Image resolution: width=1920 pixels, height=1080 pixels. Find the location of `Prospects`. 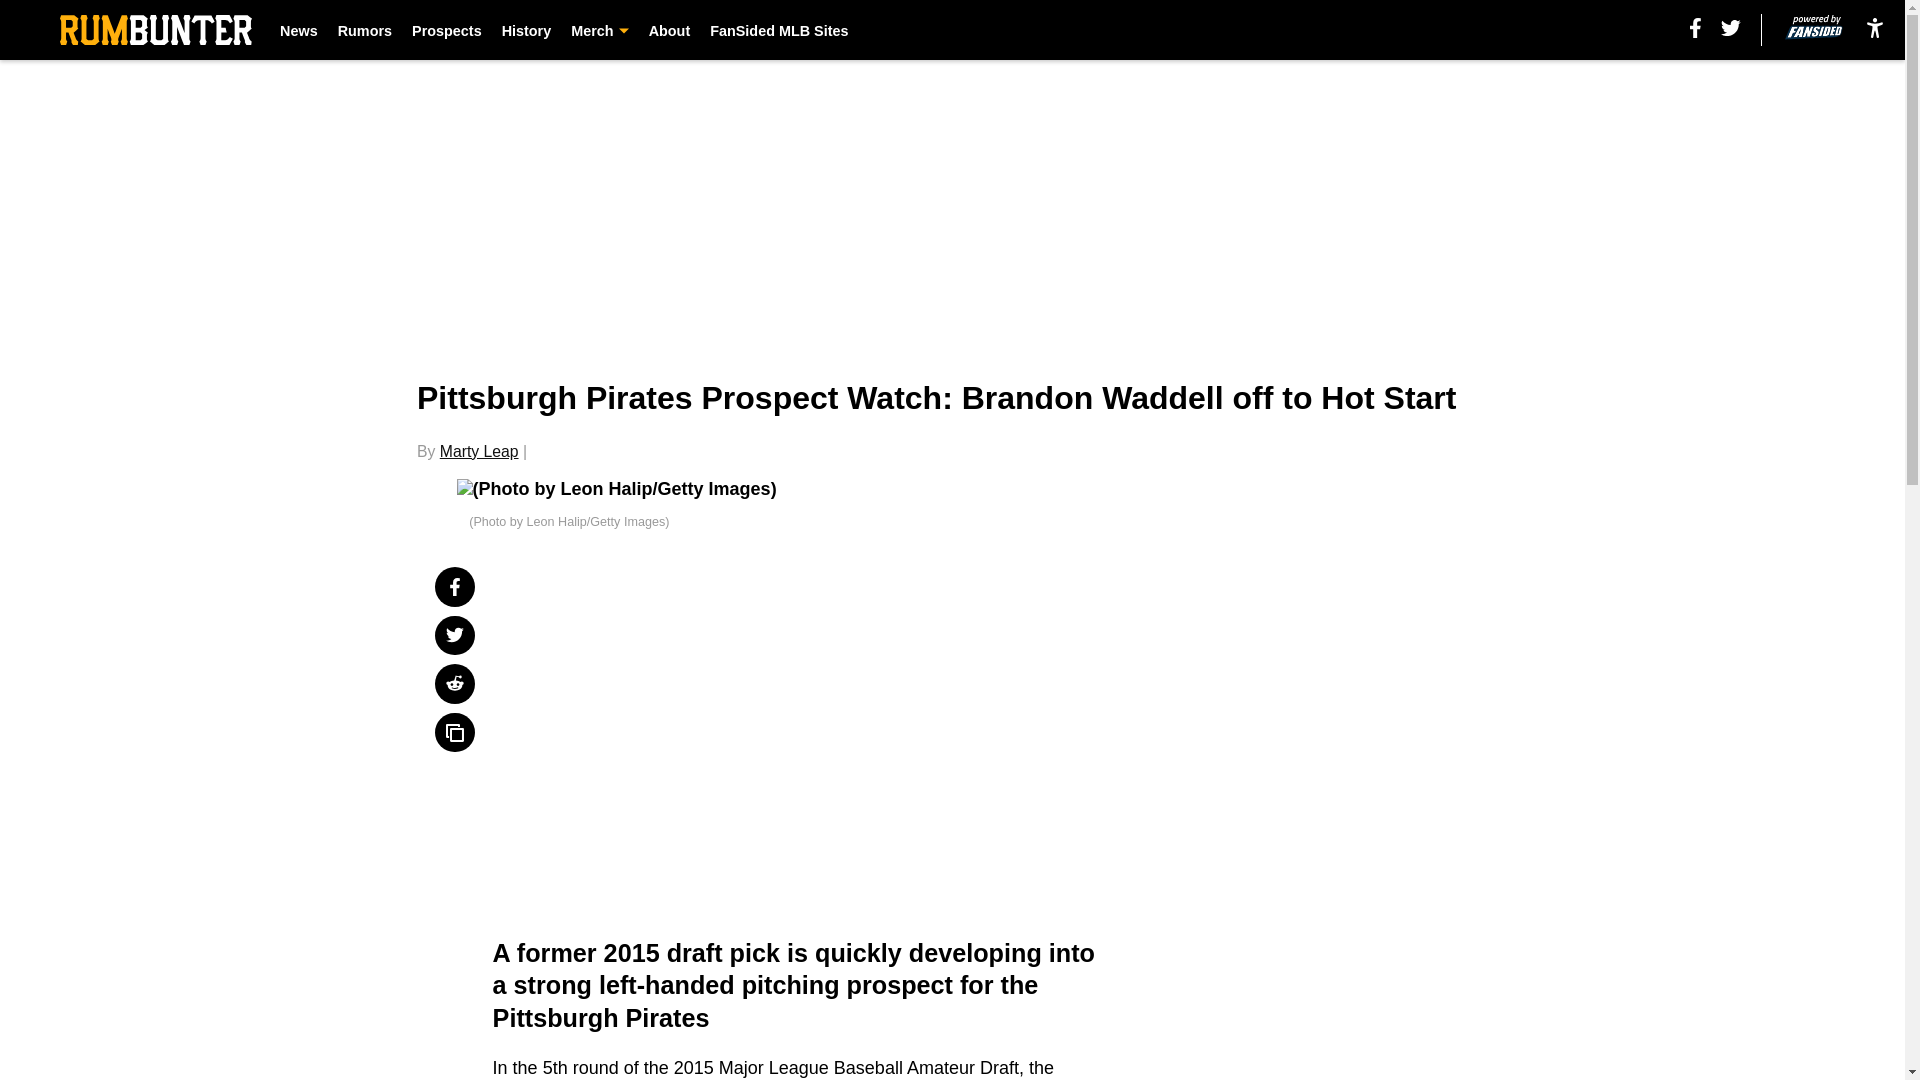

Prospects is located at coordinates (446, 30).